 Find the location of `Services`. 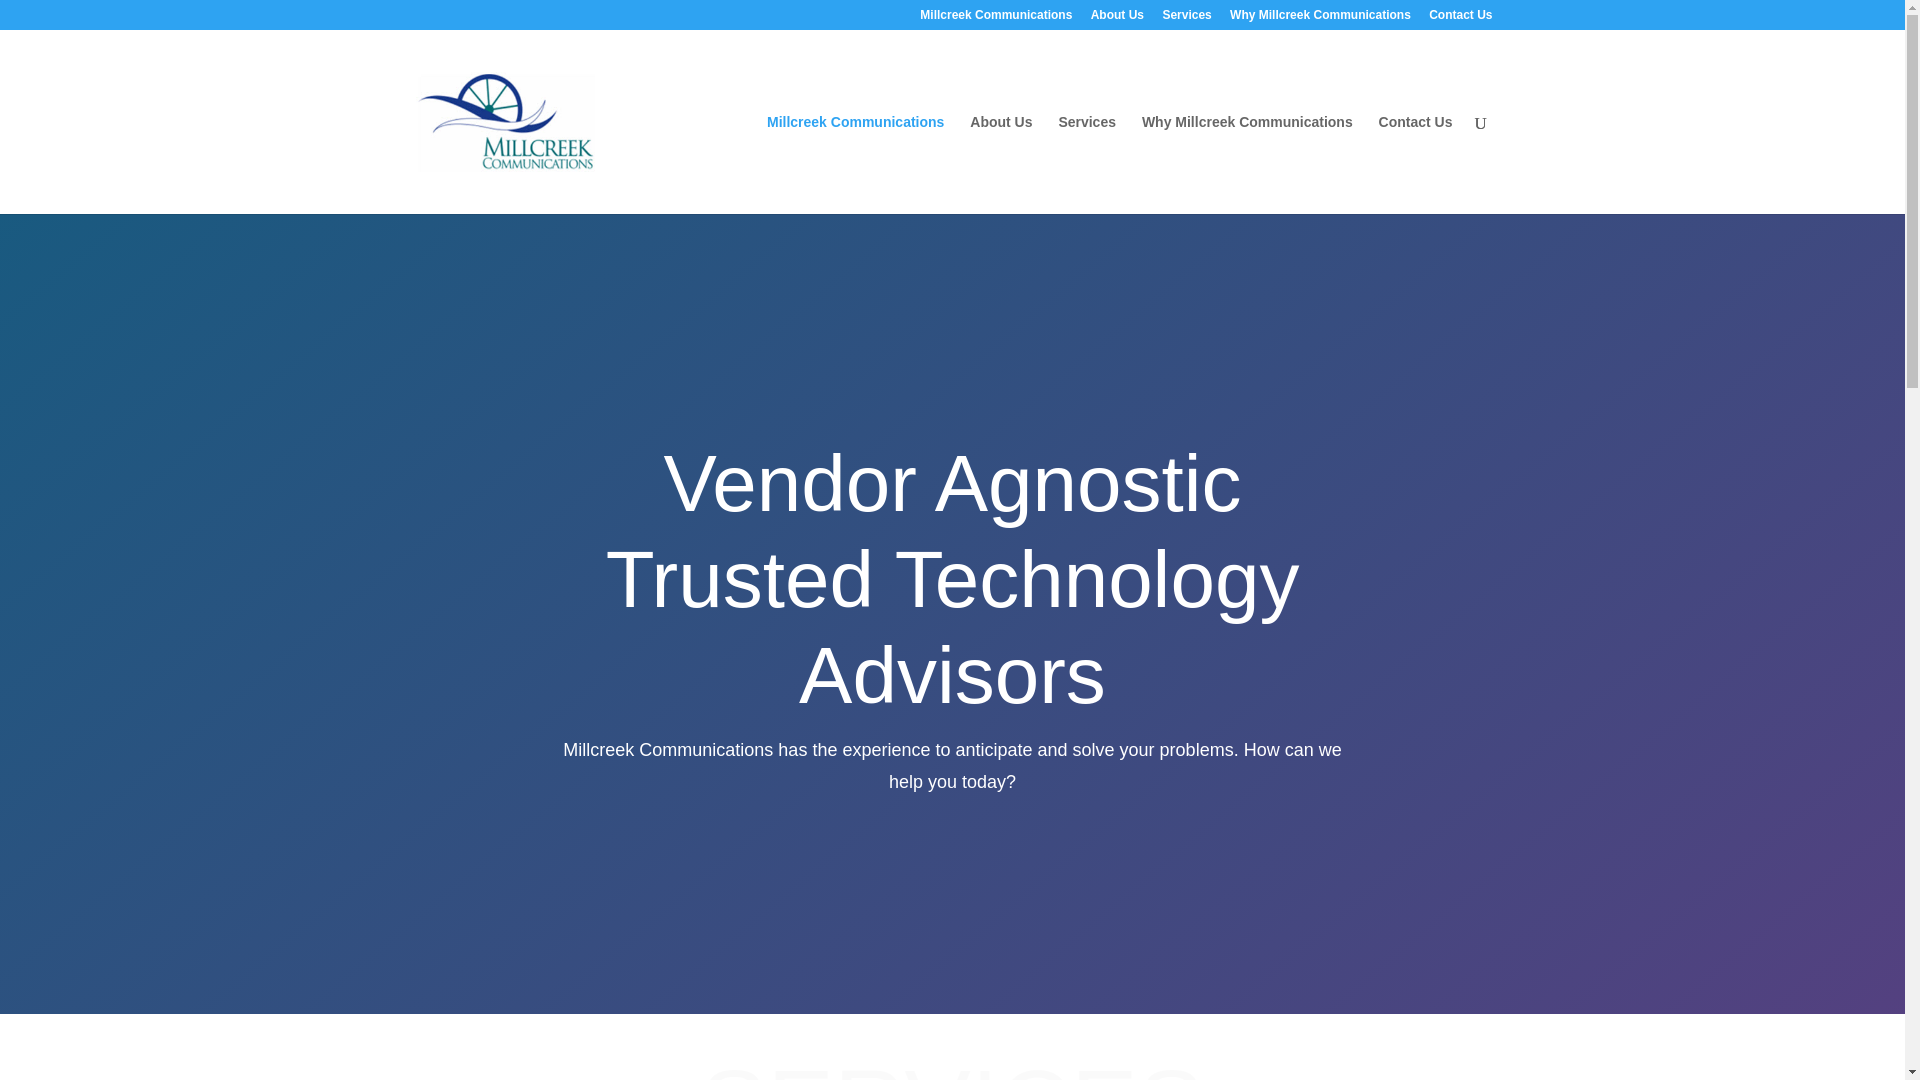

Services is located at coordinates (1186, 19).